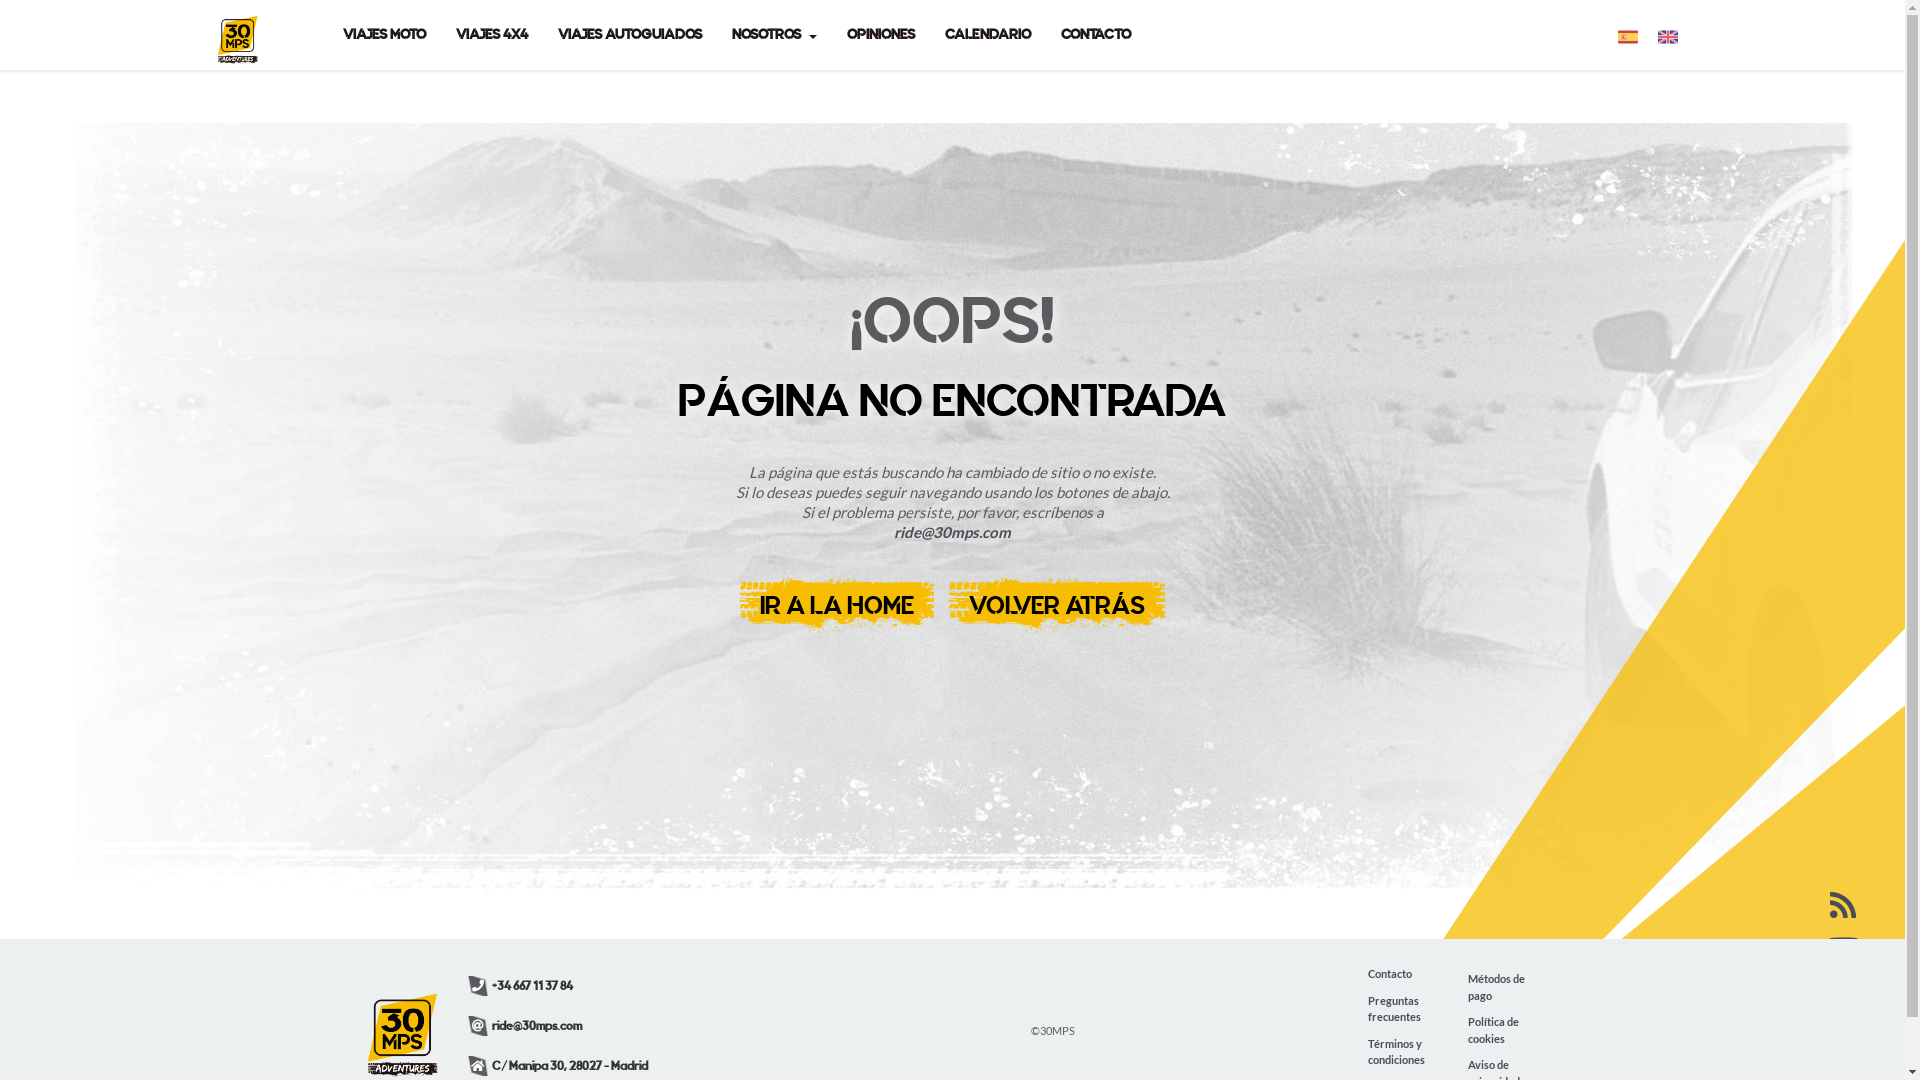  I want to click on Preguntas frecuentes, so click(1403, 1008).